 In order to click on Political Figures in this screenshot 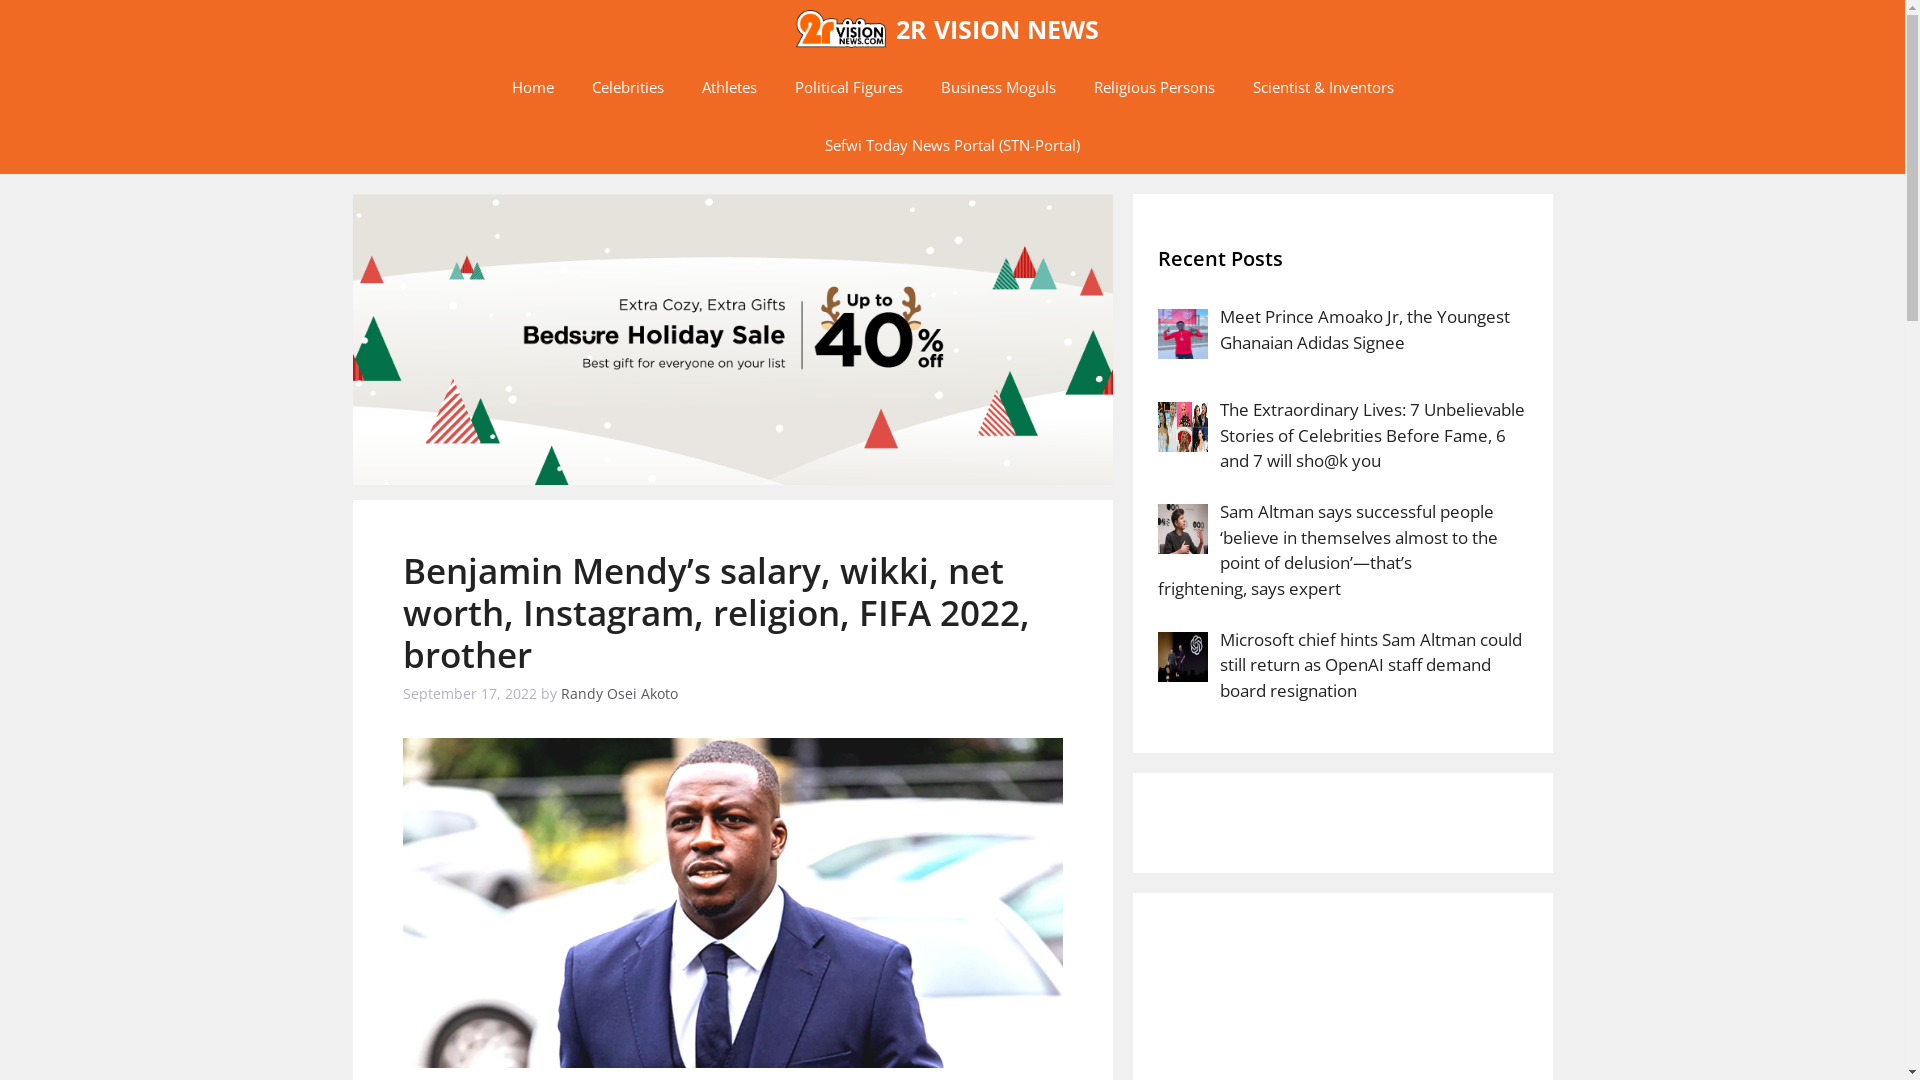, I will do `click(849, 87)`.